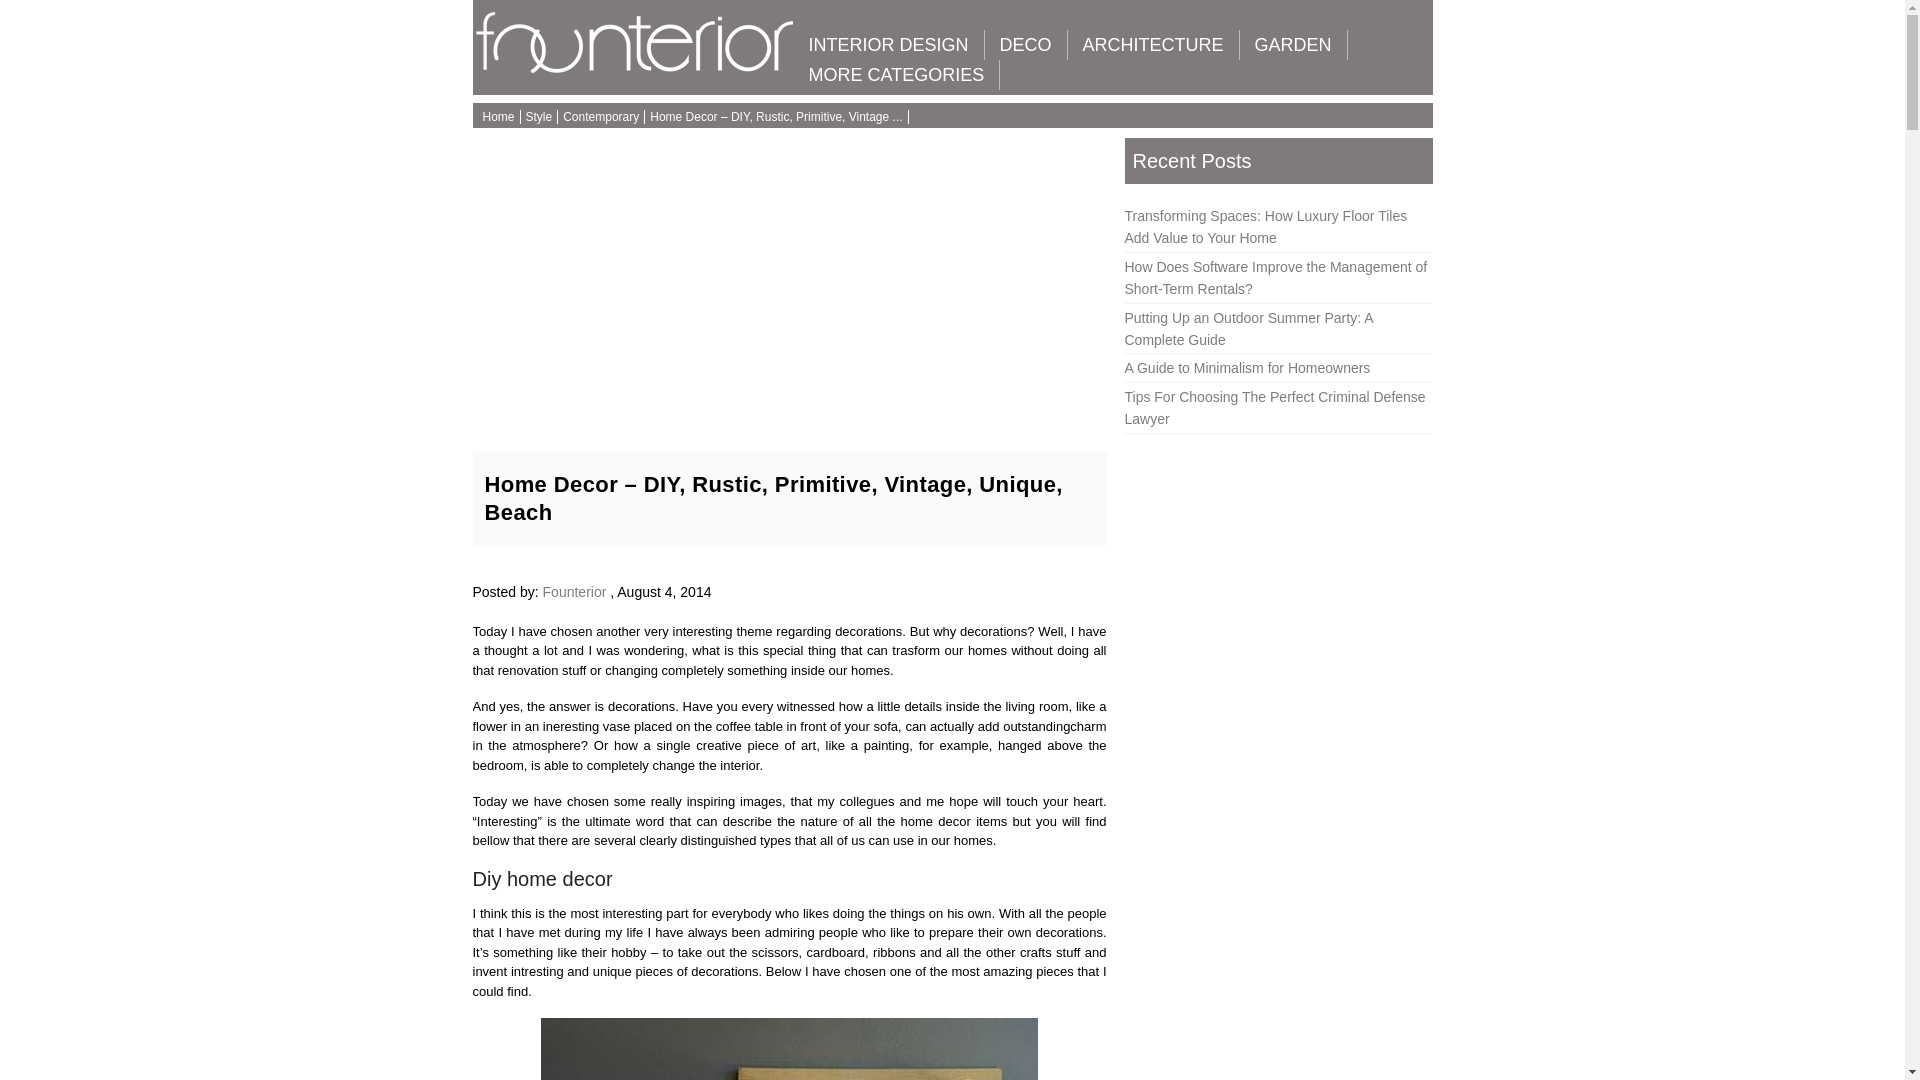  I want to click on ARCHITECTURE, so click(1152, 45).